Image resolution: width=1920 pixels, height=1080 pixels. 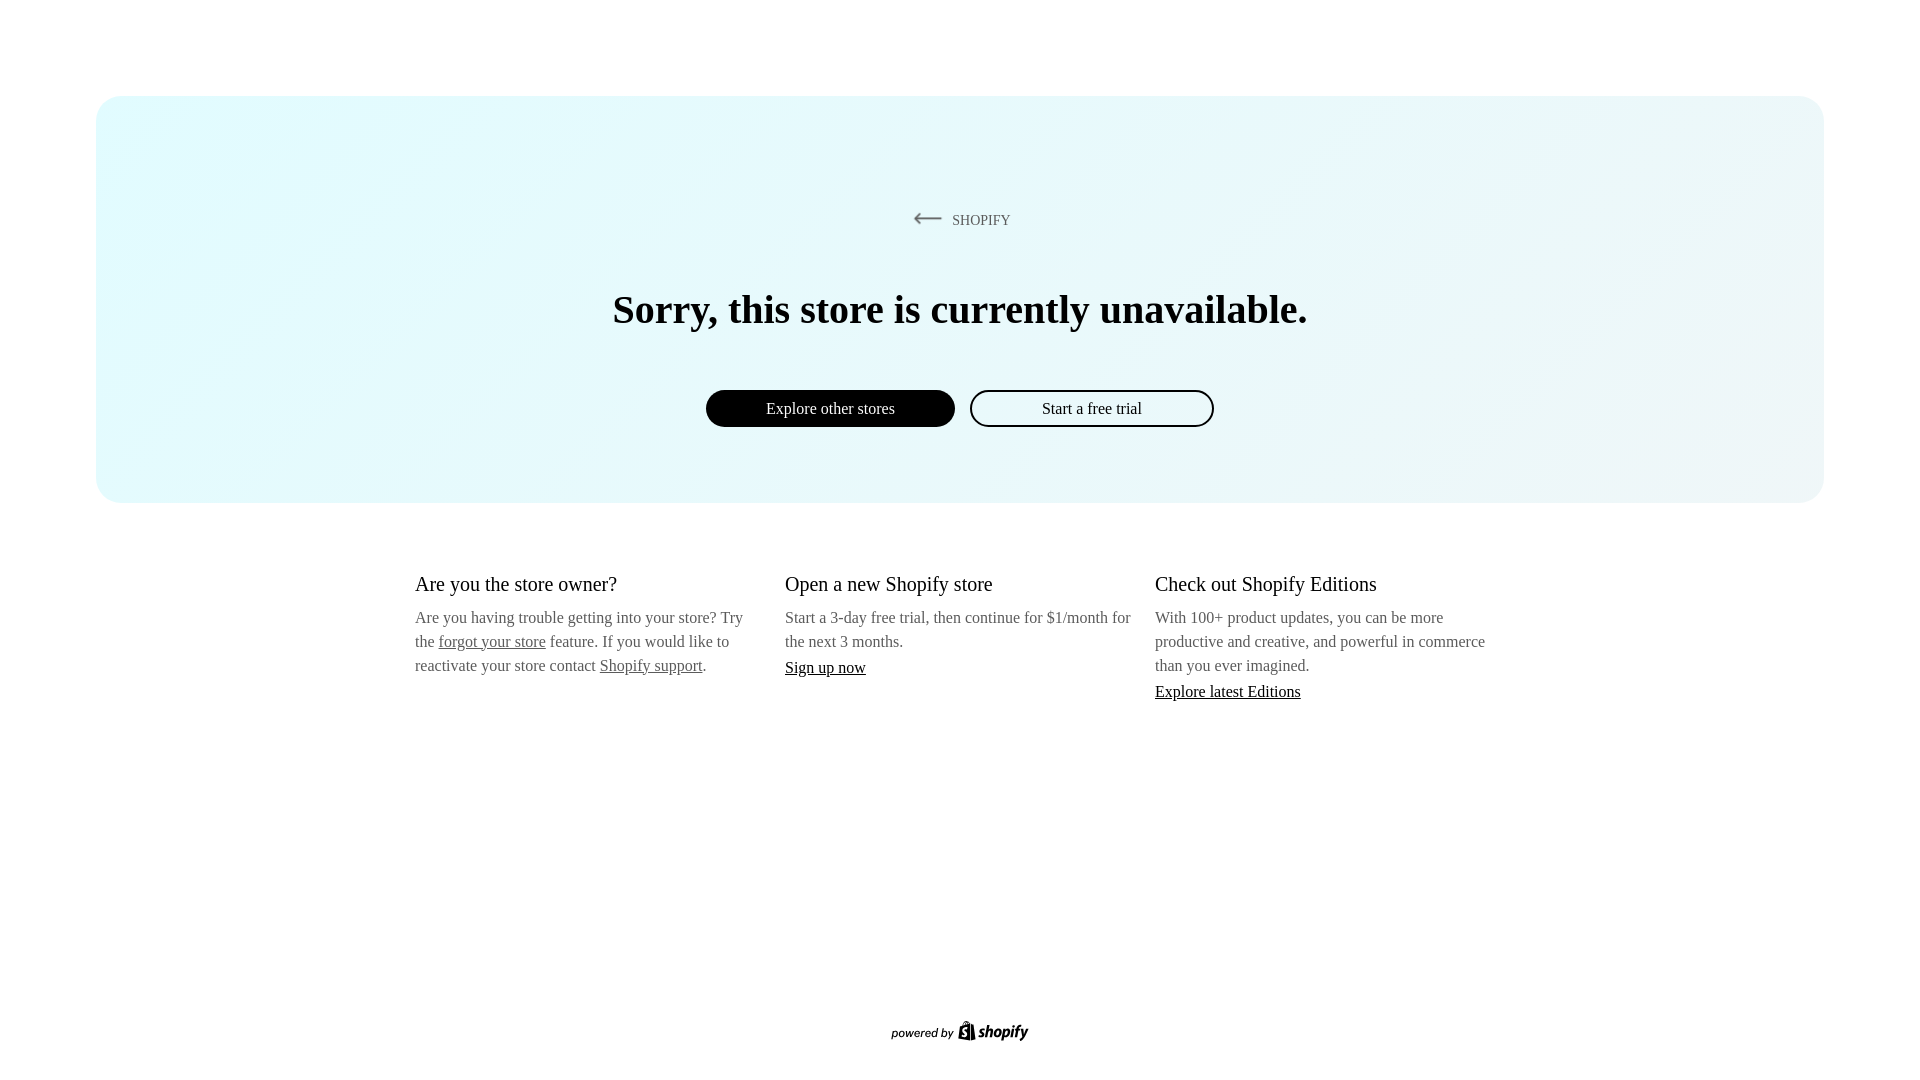 I want to click on forgot your store, so click(x=492, y=641).